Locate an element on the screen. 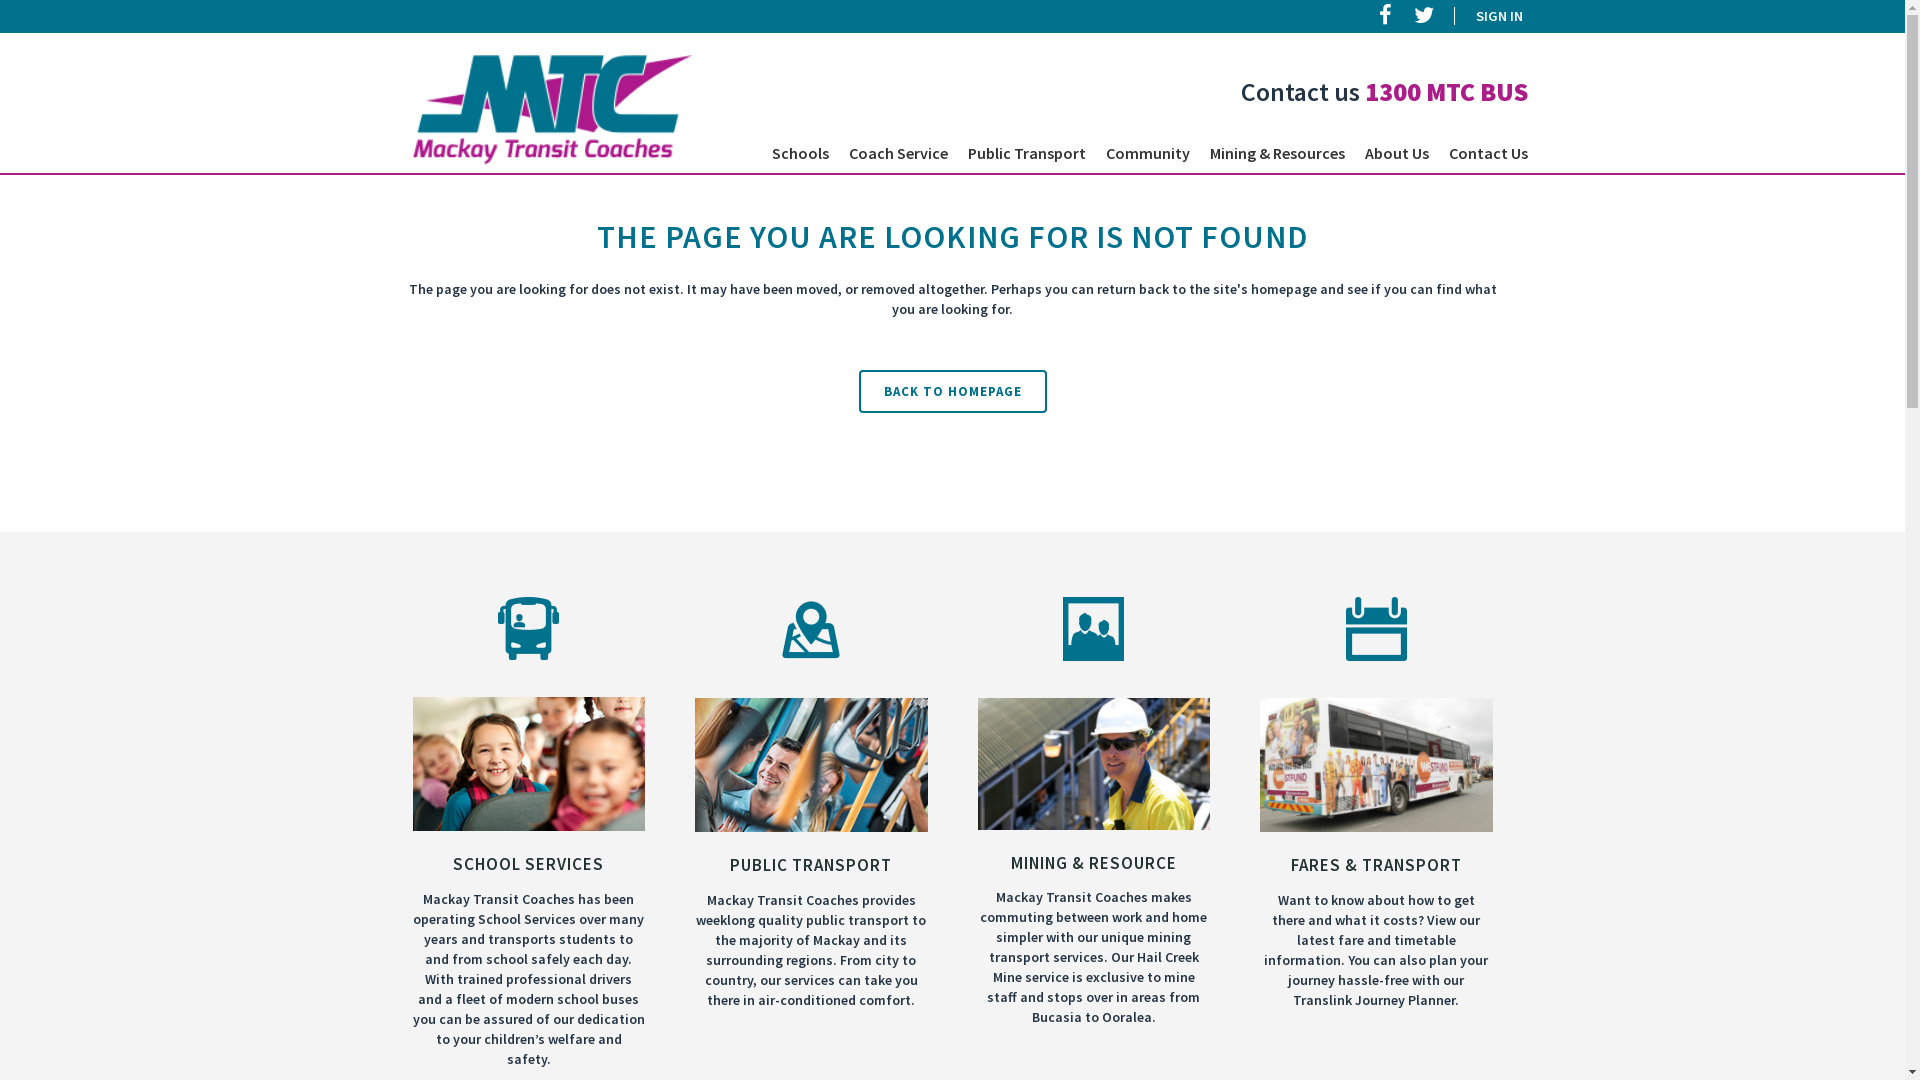 Image resolution: width=1920 pixels, height=1080 pixels. Mining & Resources is located at coordinates (1278, 153).